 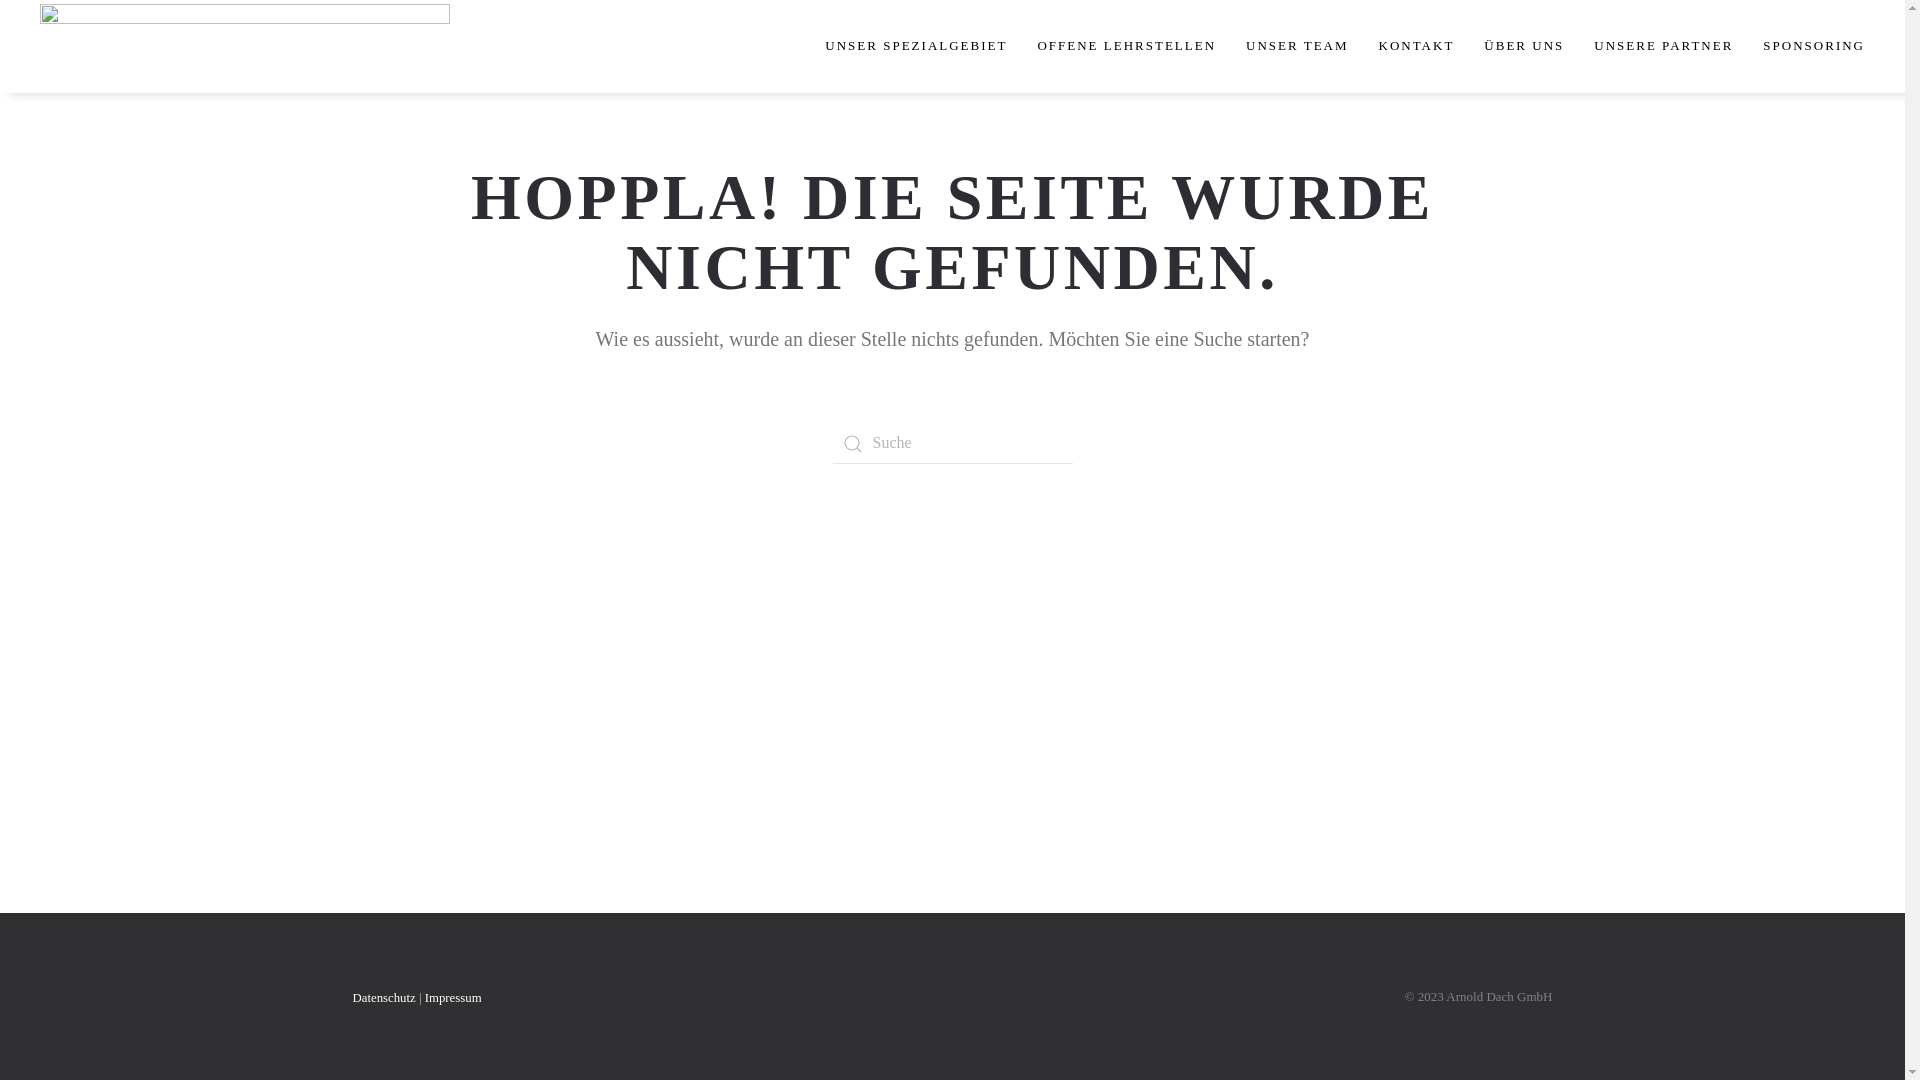 What do you see at coordinates (1417, 46) in the screenshot?
I see `KONTAKT` at bounding box center [1417, 46].